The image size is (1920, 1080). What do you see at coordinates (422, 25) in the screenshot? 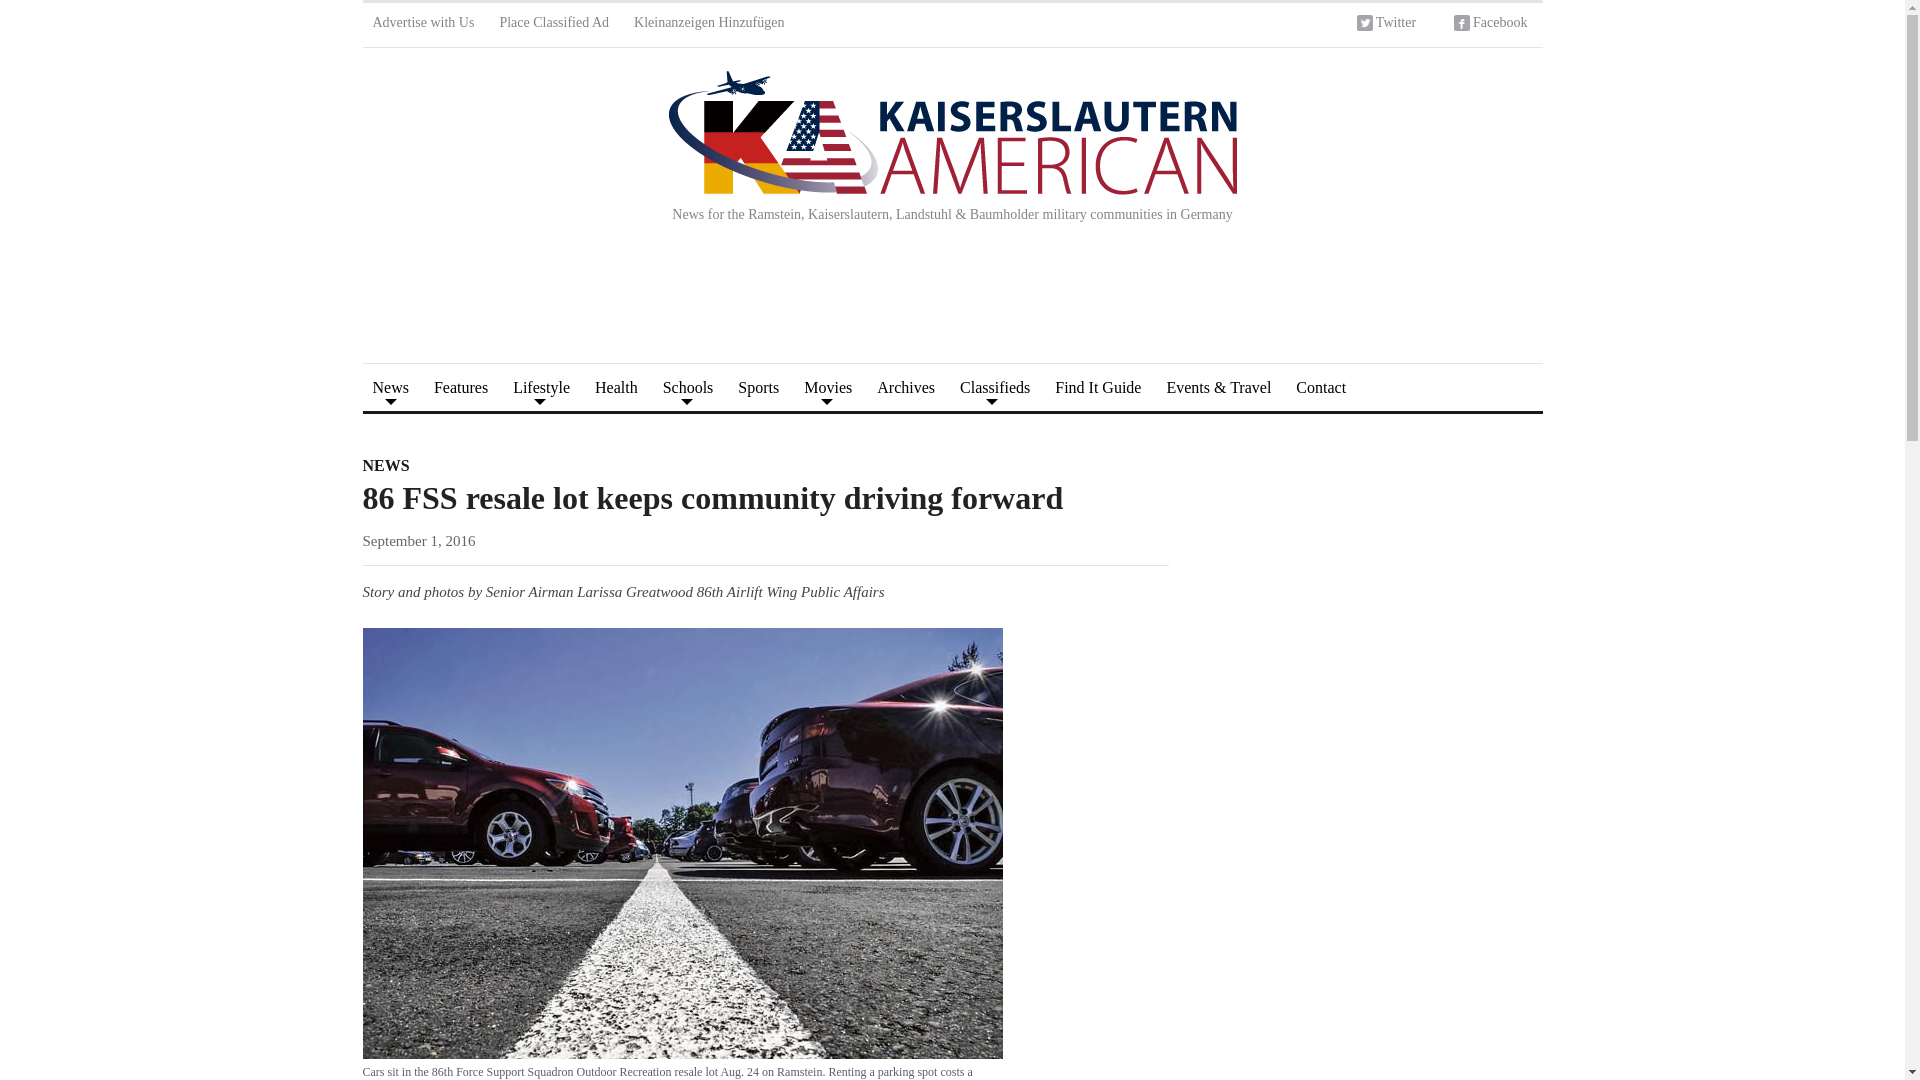
I see `Advertise with Us` at bounding box center [422, 25].